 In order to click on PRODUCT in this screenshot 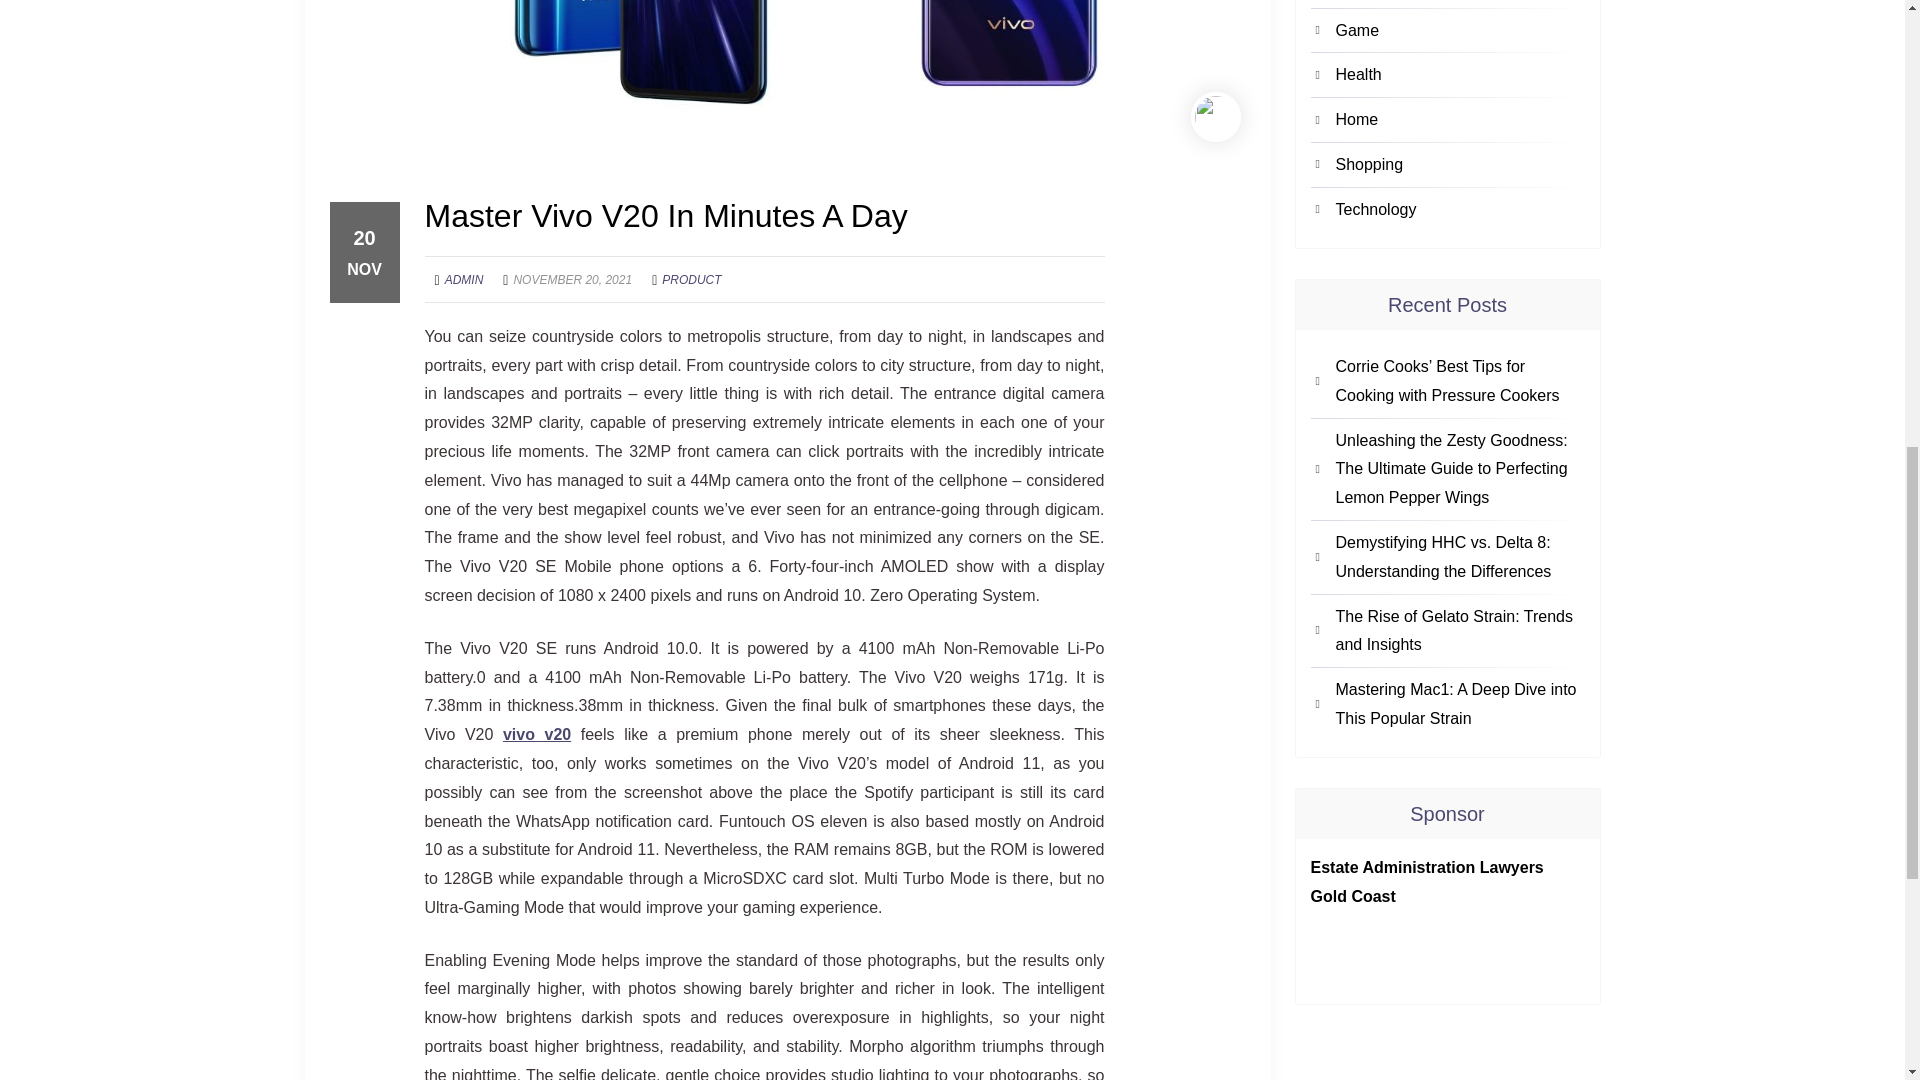, I will do `click(692, 280)`.